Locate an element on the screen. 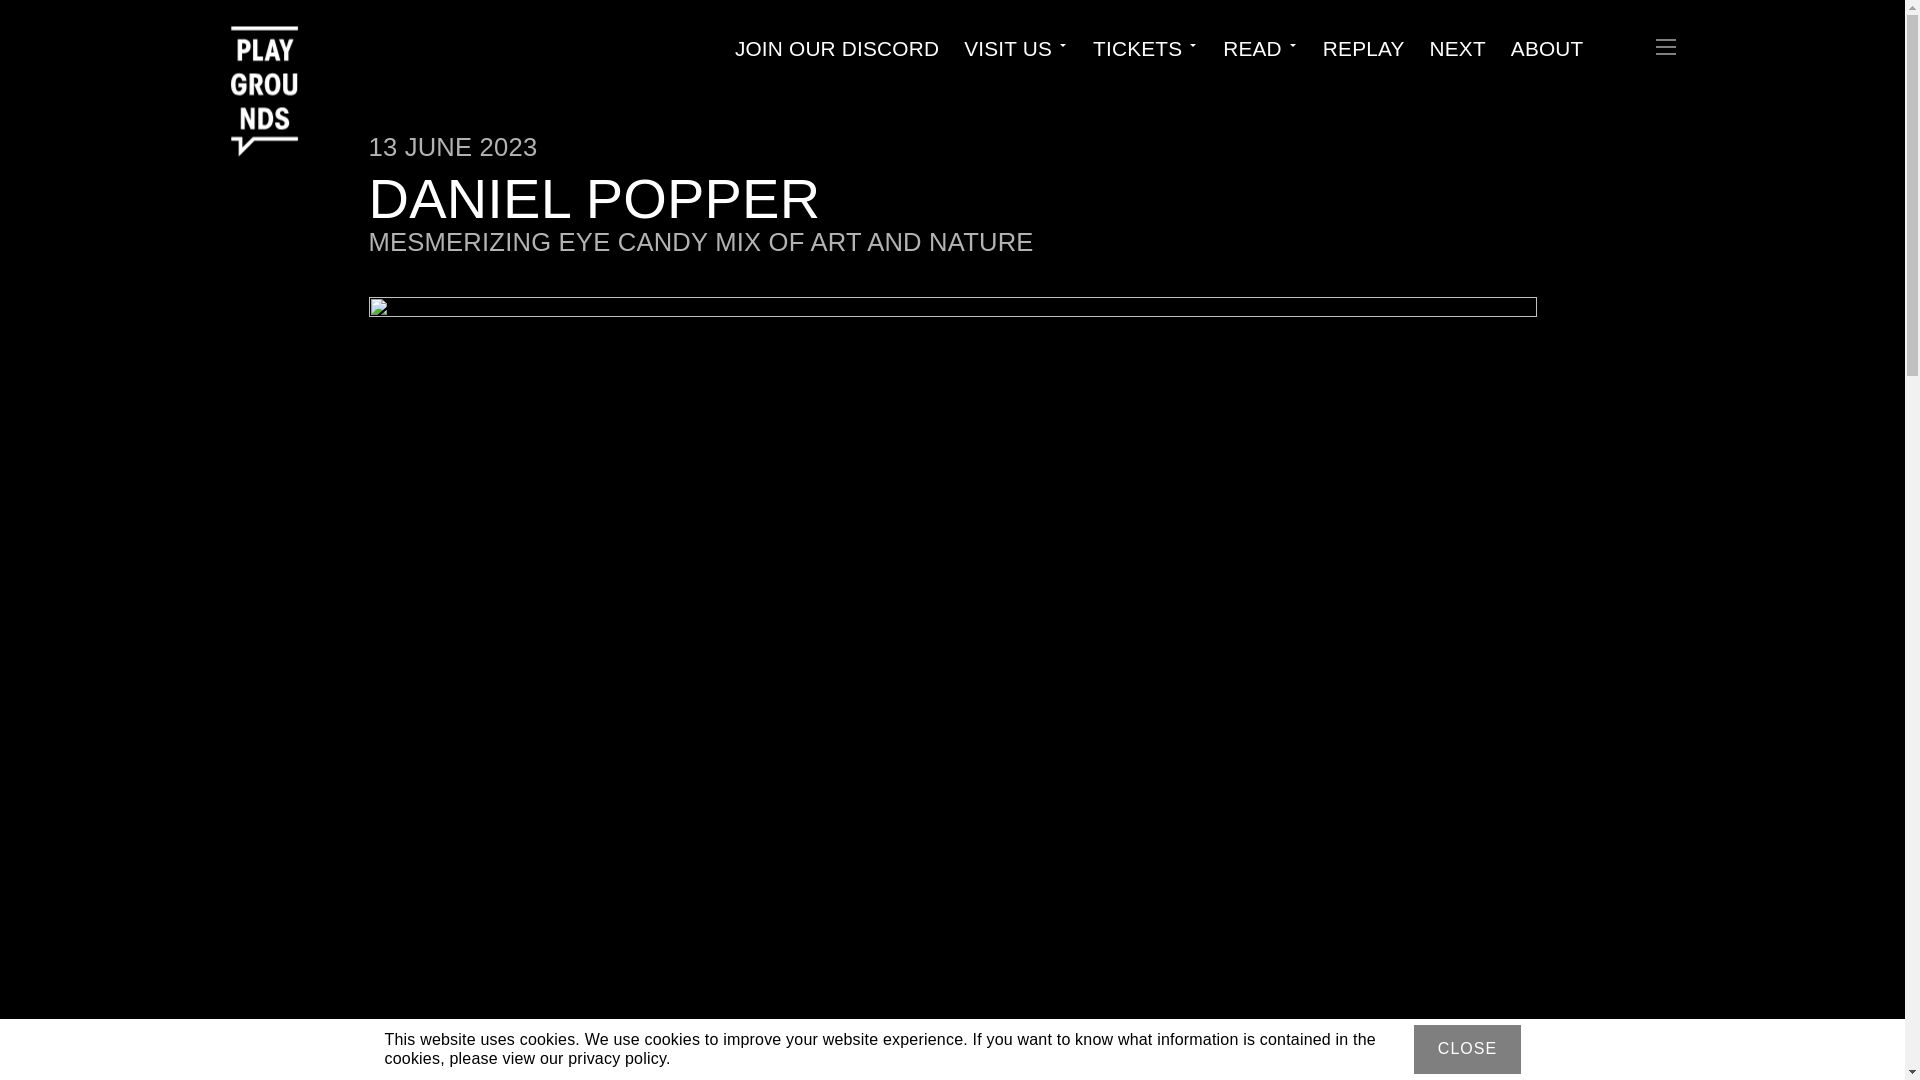 The width and height of the screenshot is (1920, 1080). Playgrounds logo is located at coordinates (264, 66).